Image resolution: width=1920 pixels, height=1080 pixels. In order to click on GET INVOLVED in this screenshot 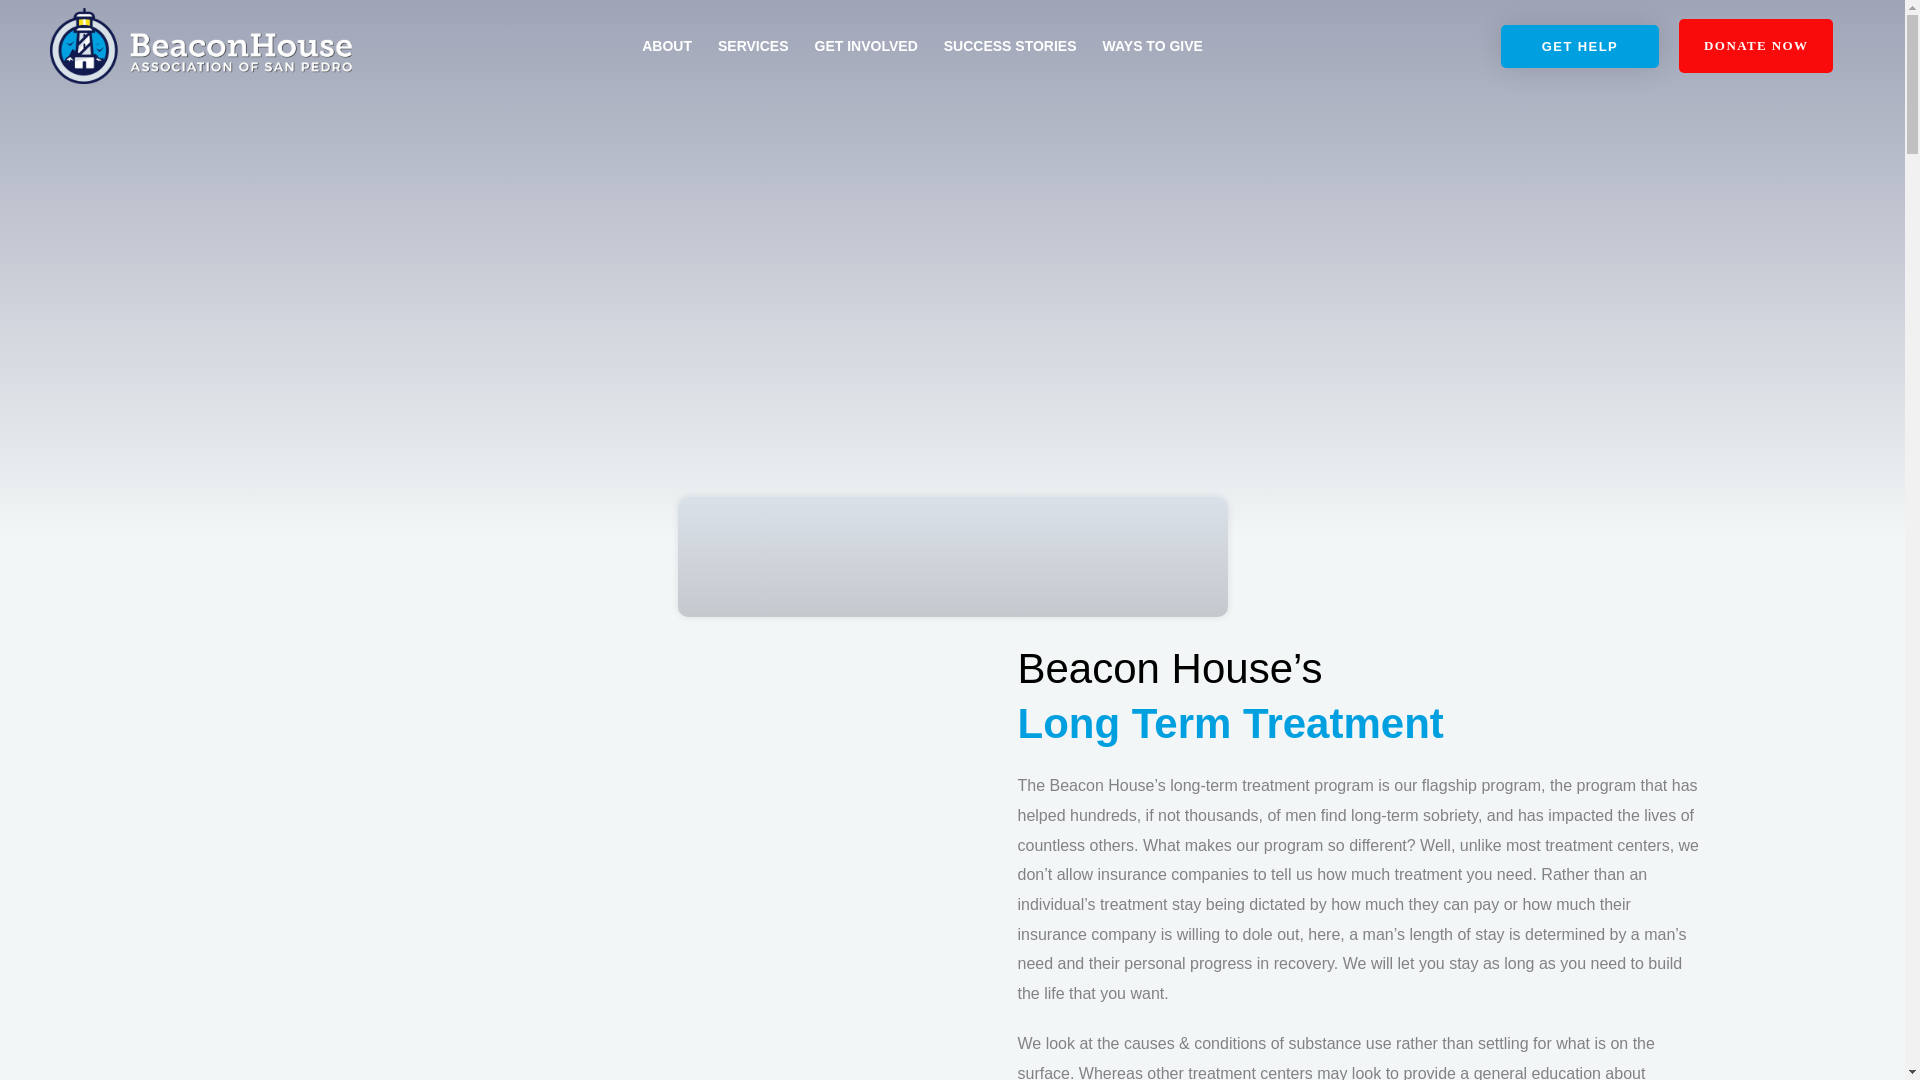, I will do `click(866, 46)`.